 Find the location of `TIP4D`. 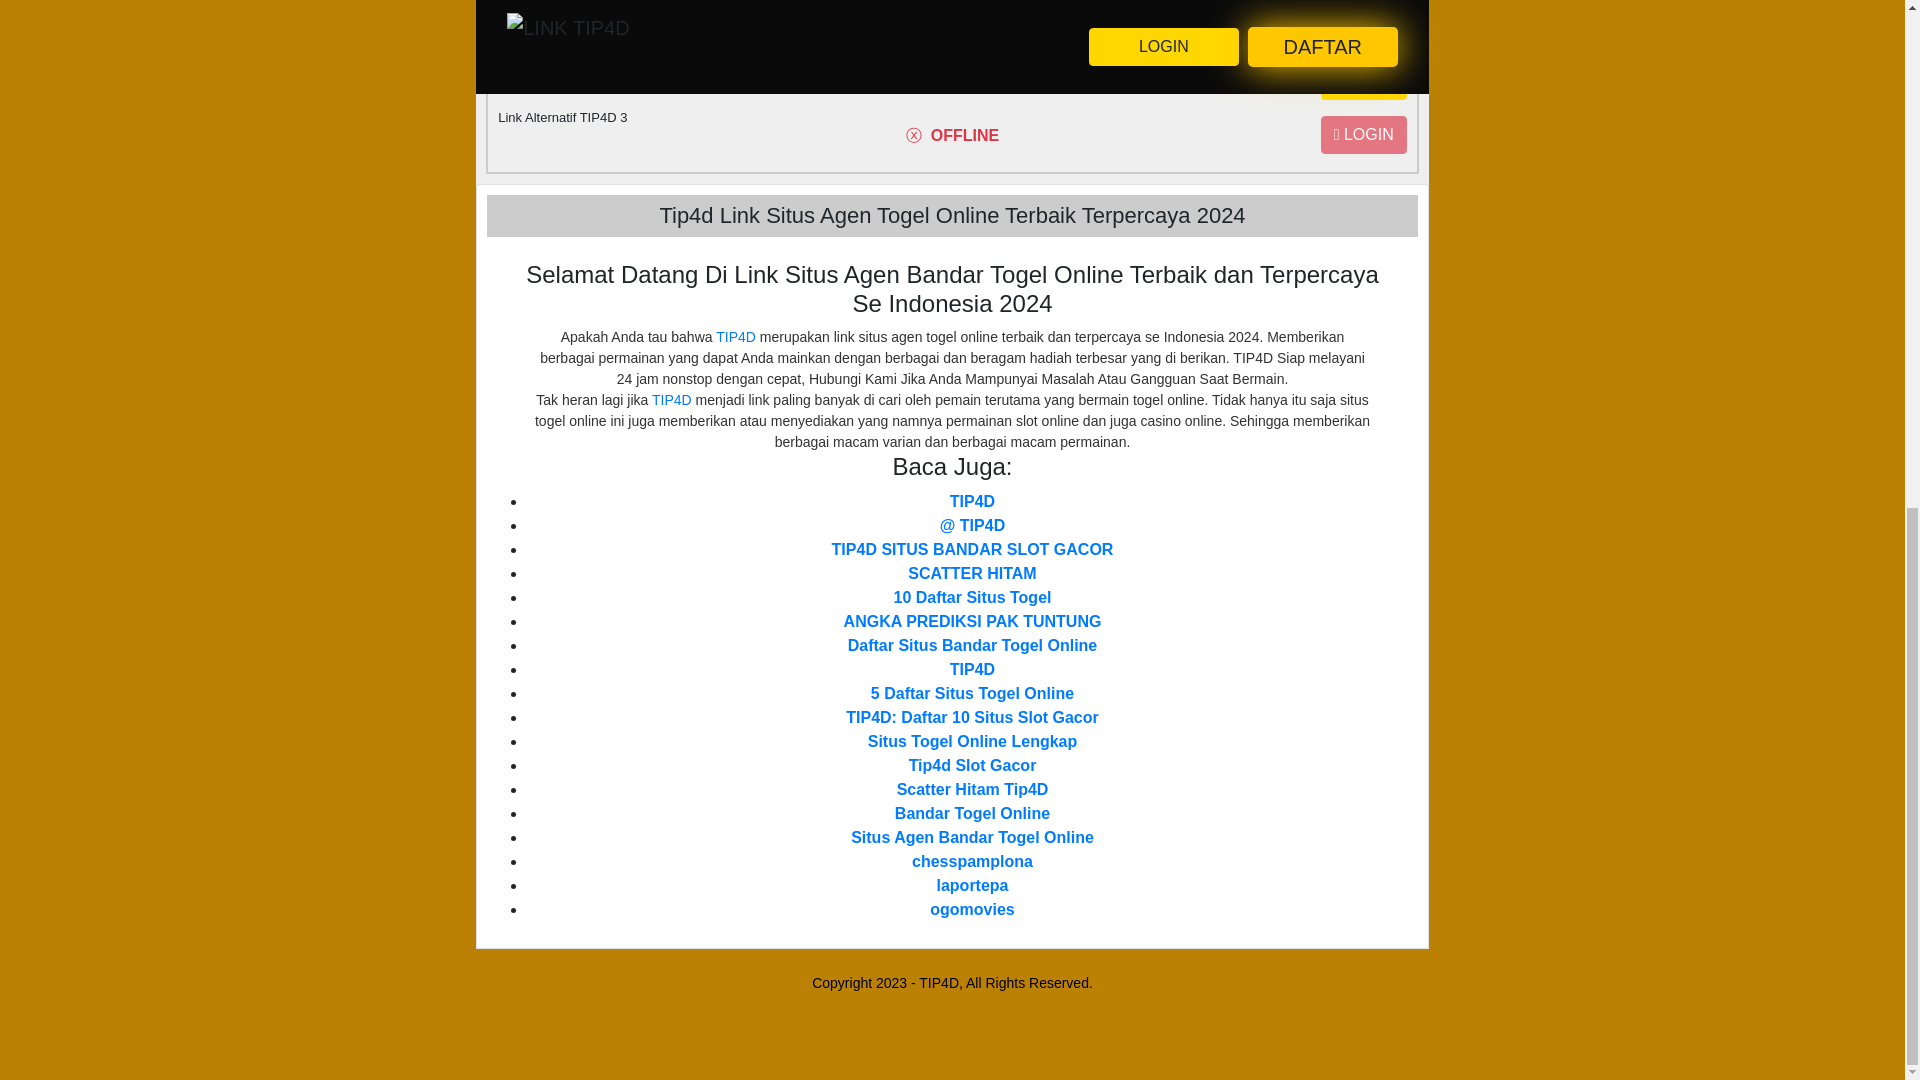

TIP4D is located at coordinates (736, 336).